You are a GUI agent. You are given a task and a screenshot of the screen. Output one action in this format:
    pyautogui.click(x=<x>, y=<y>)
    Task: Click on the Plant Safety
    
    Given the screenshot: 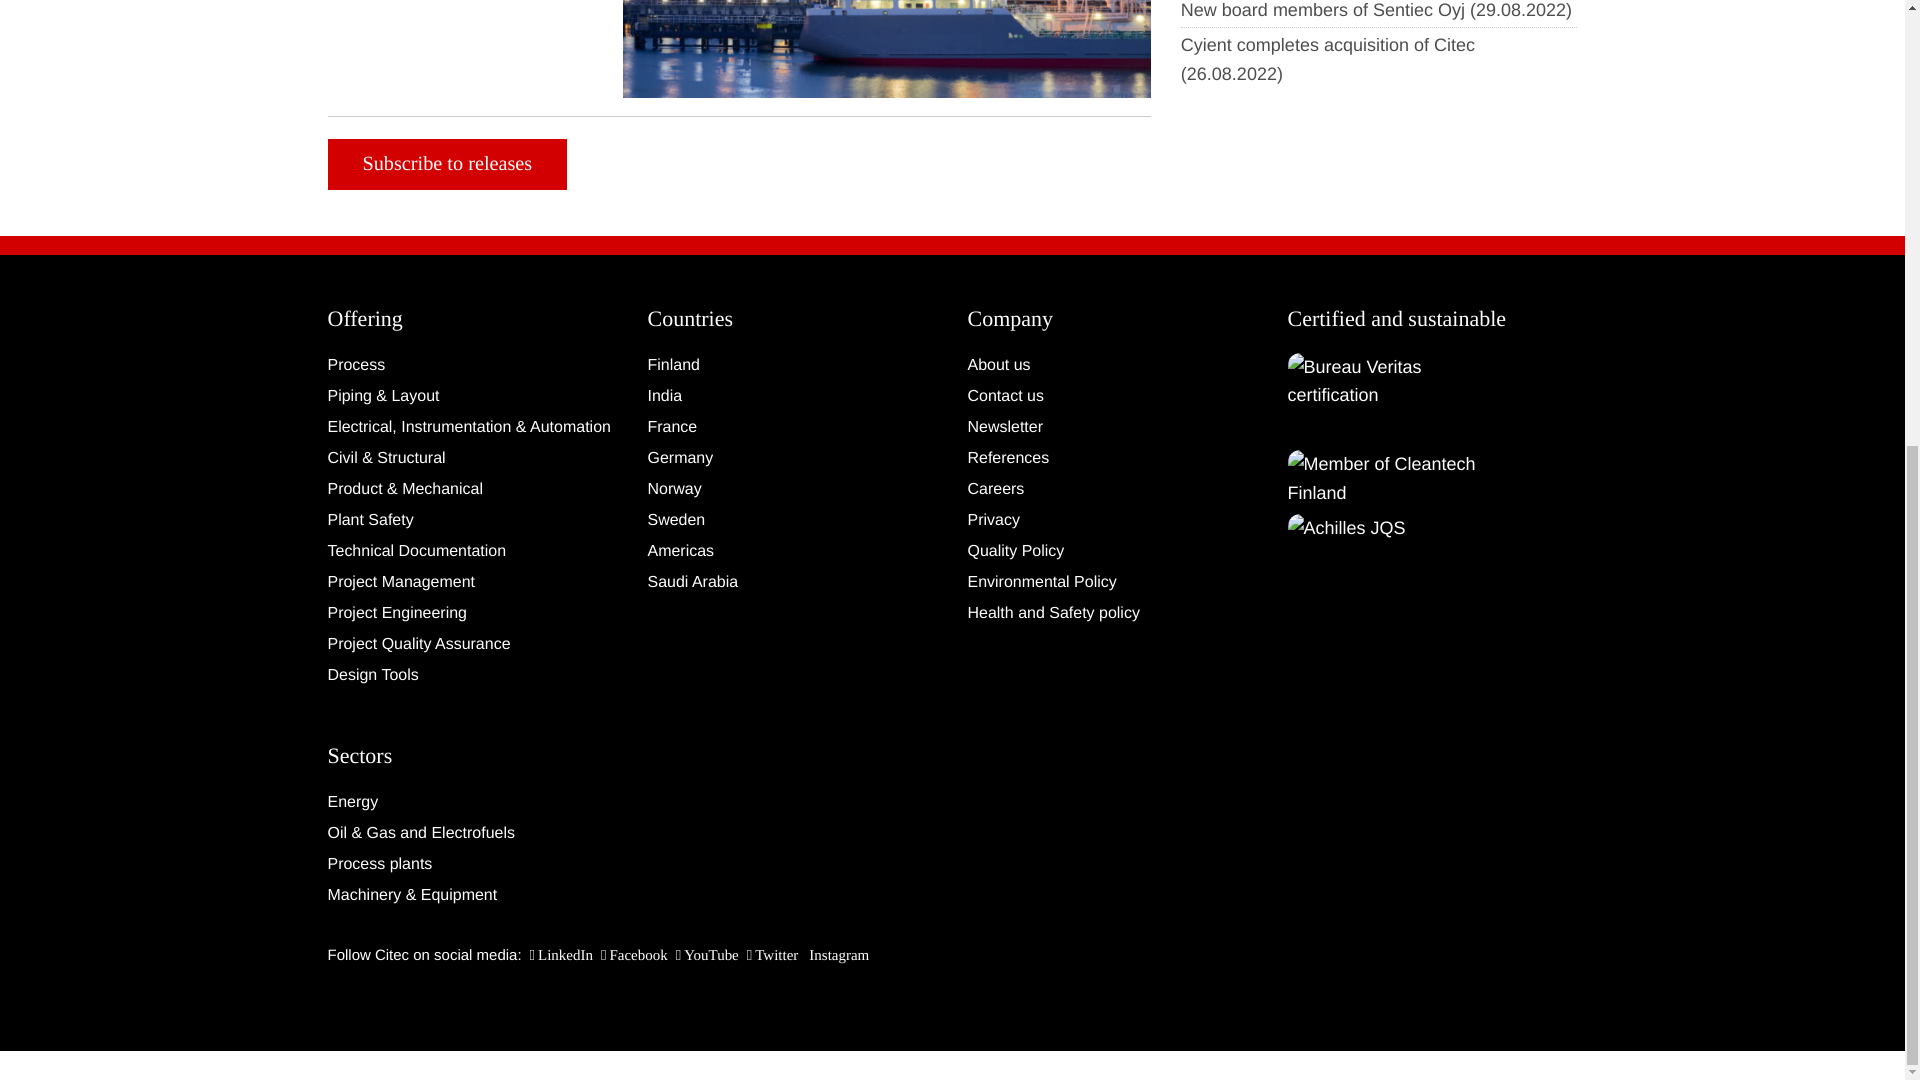 What is the action you would take?
    pyautogui.click(x=473, y=520)
    